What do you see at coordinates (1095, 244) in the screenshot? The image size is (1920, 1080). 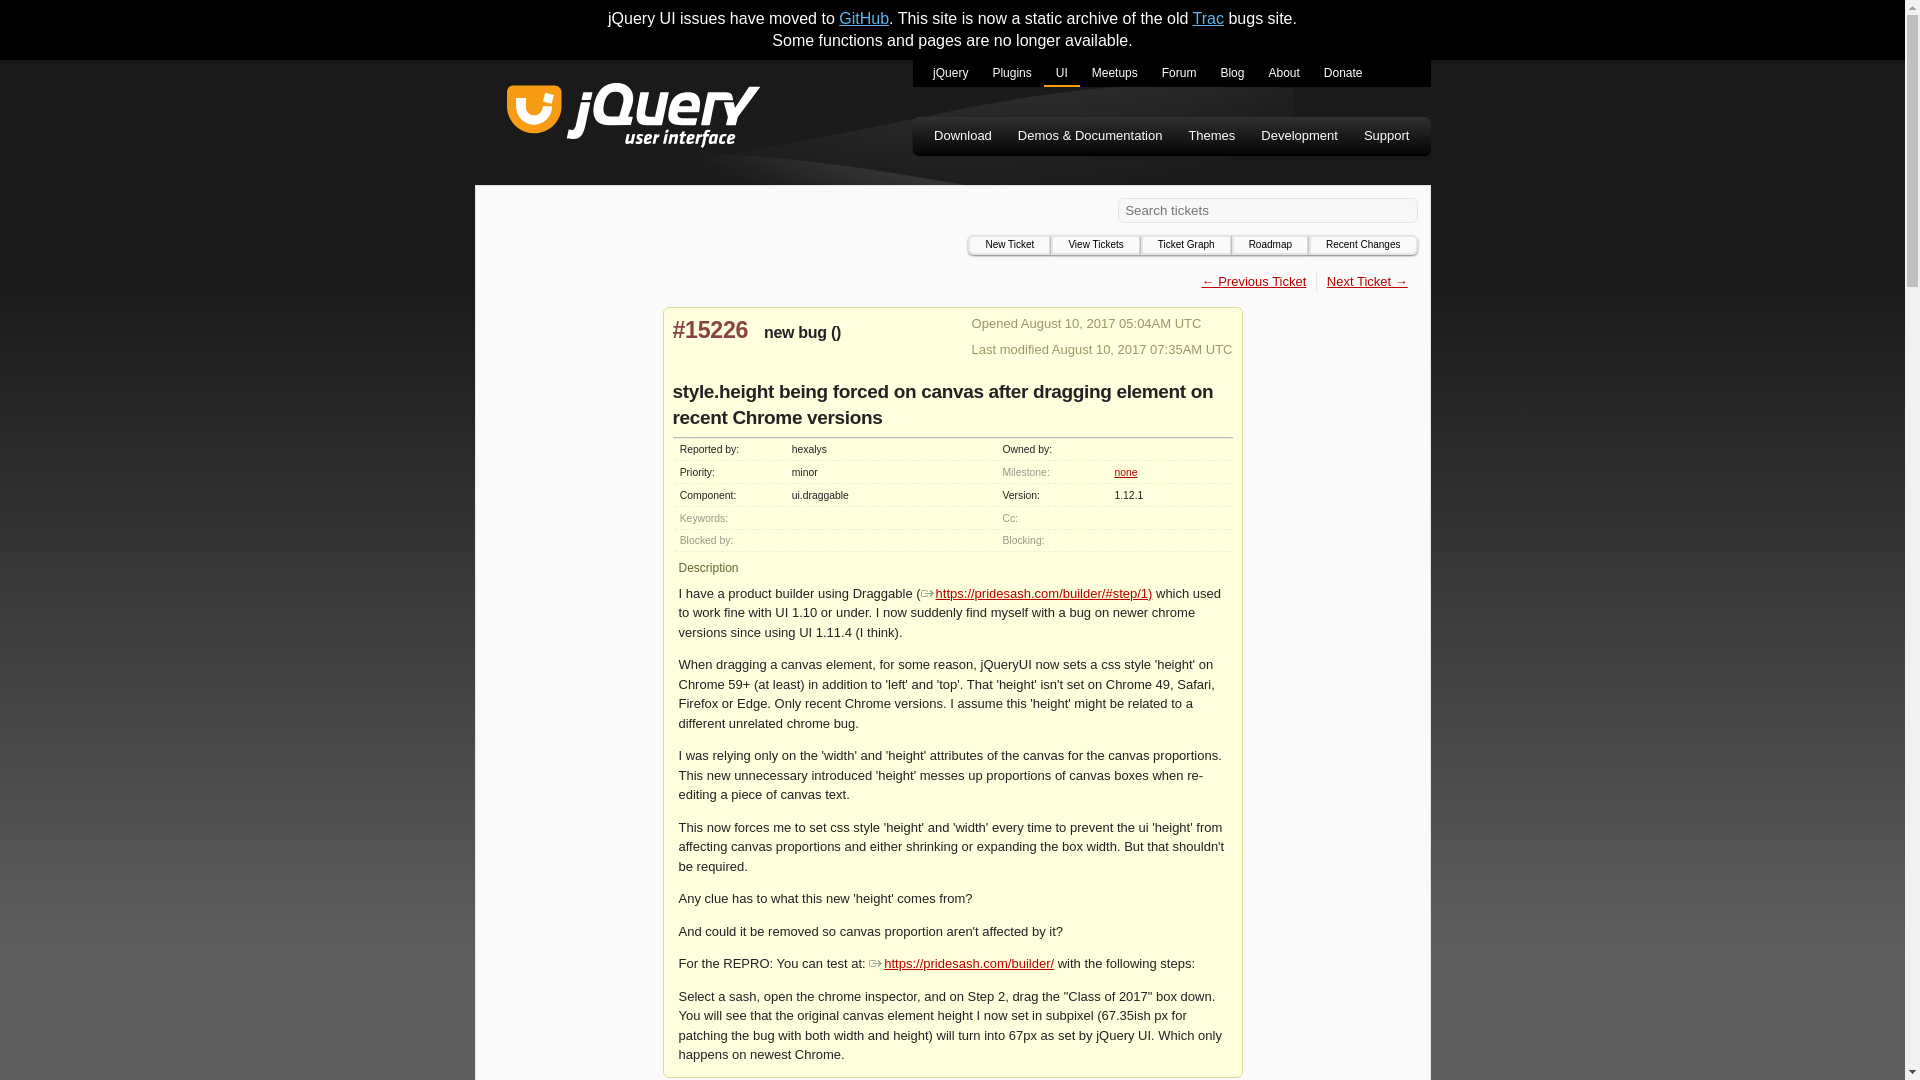 I see `View Tickets` at bounding box center [1095, 244].